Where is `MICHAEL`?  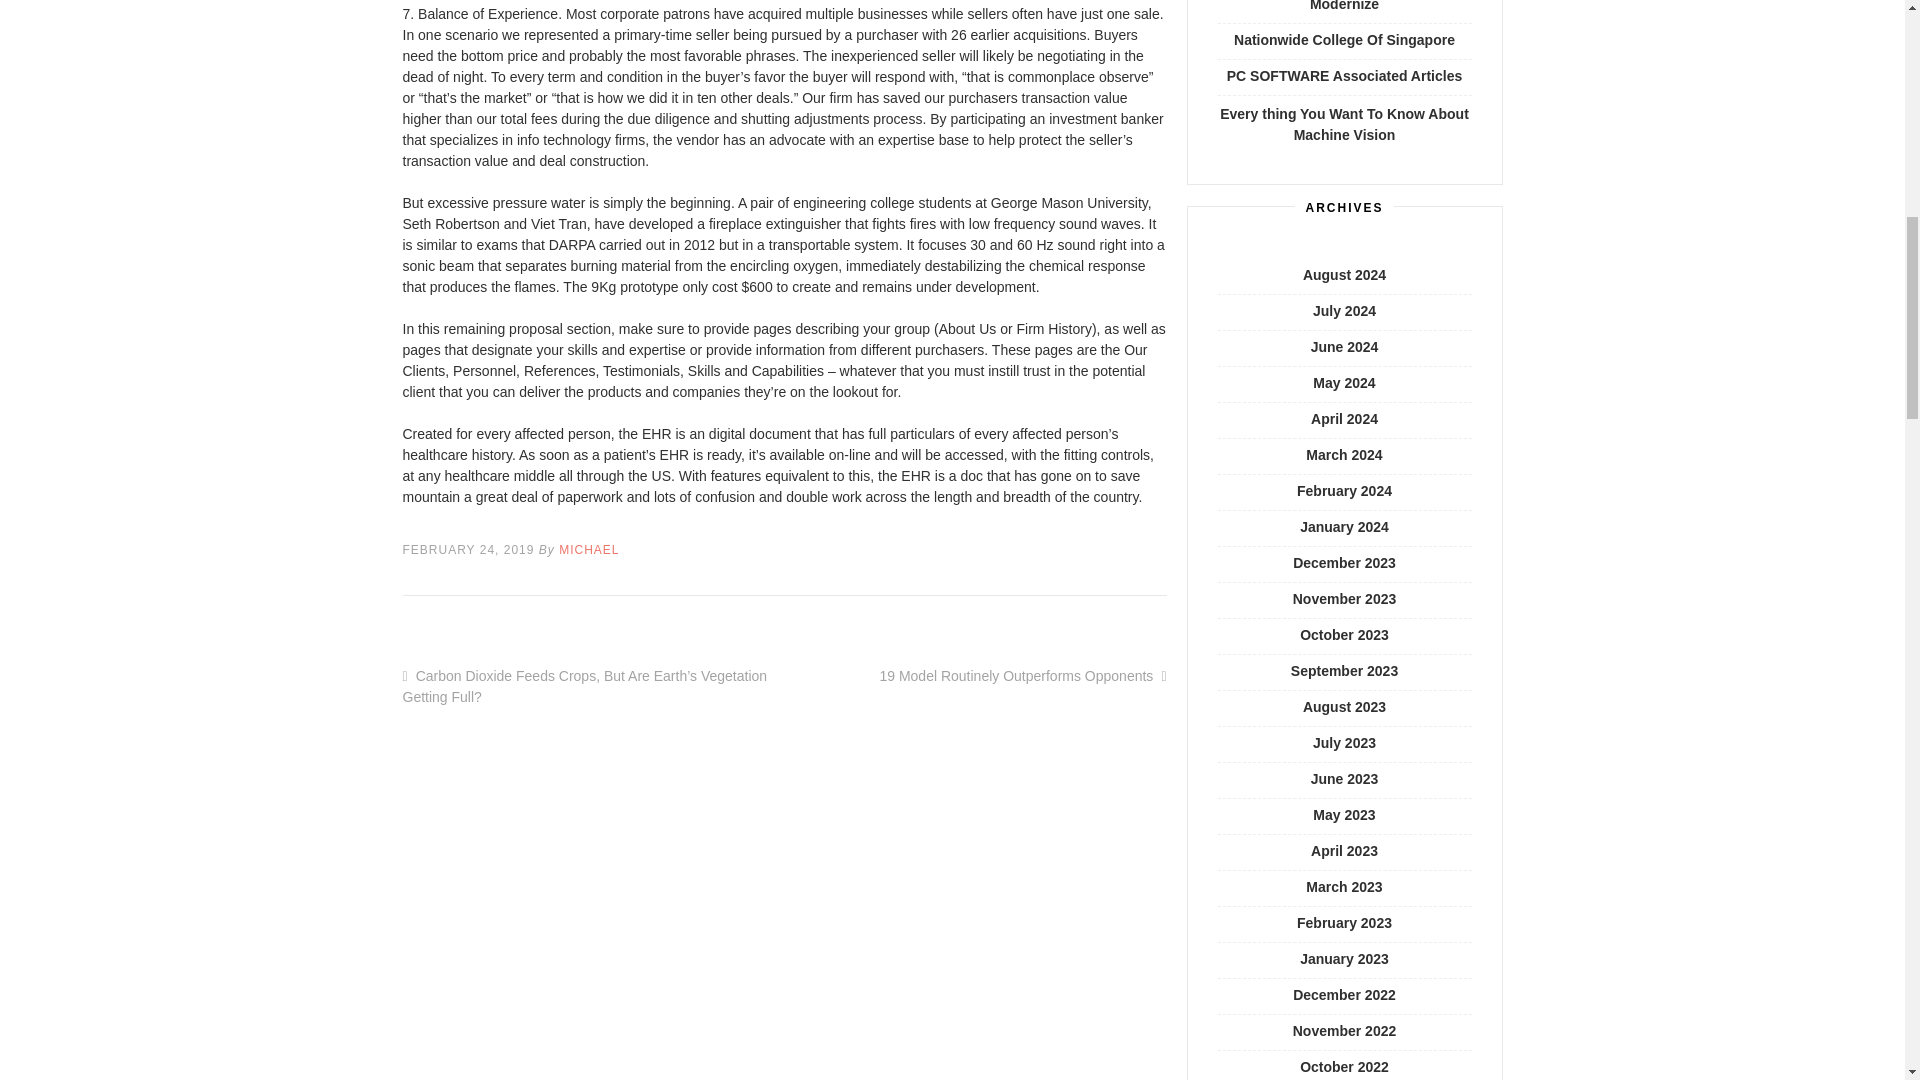 MICHAEL is located at coordinates (588, 550).